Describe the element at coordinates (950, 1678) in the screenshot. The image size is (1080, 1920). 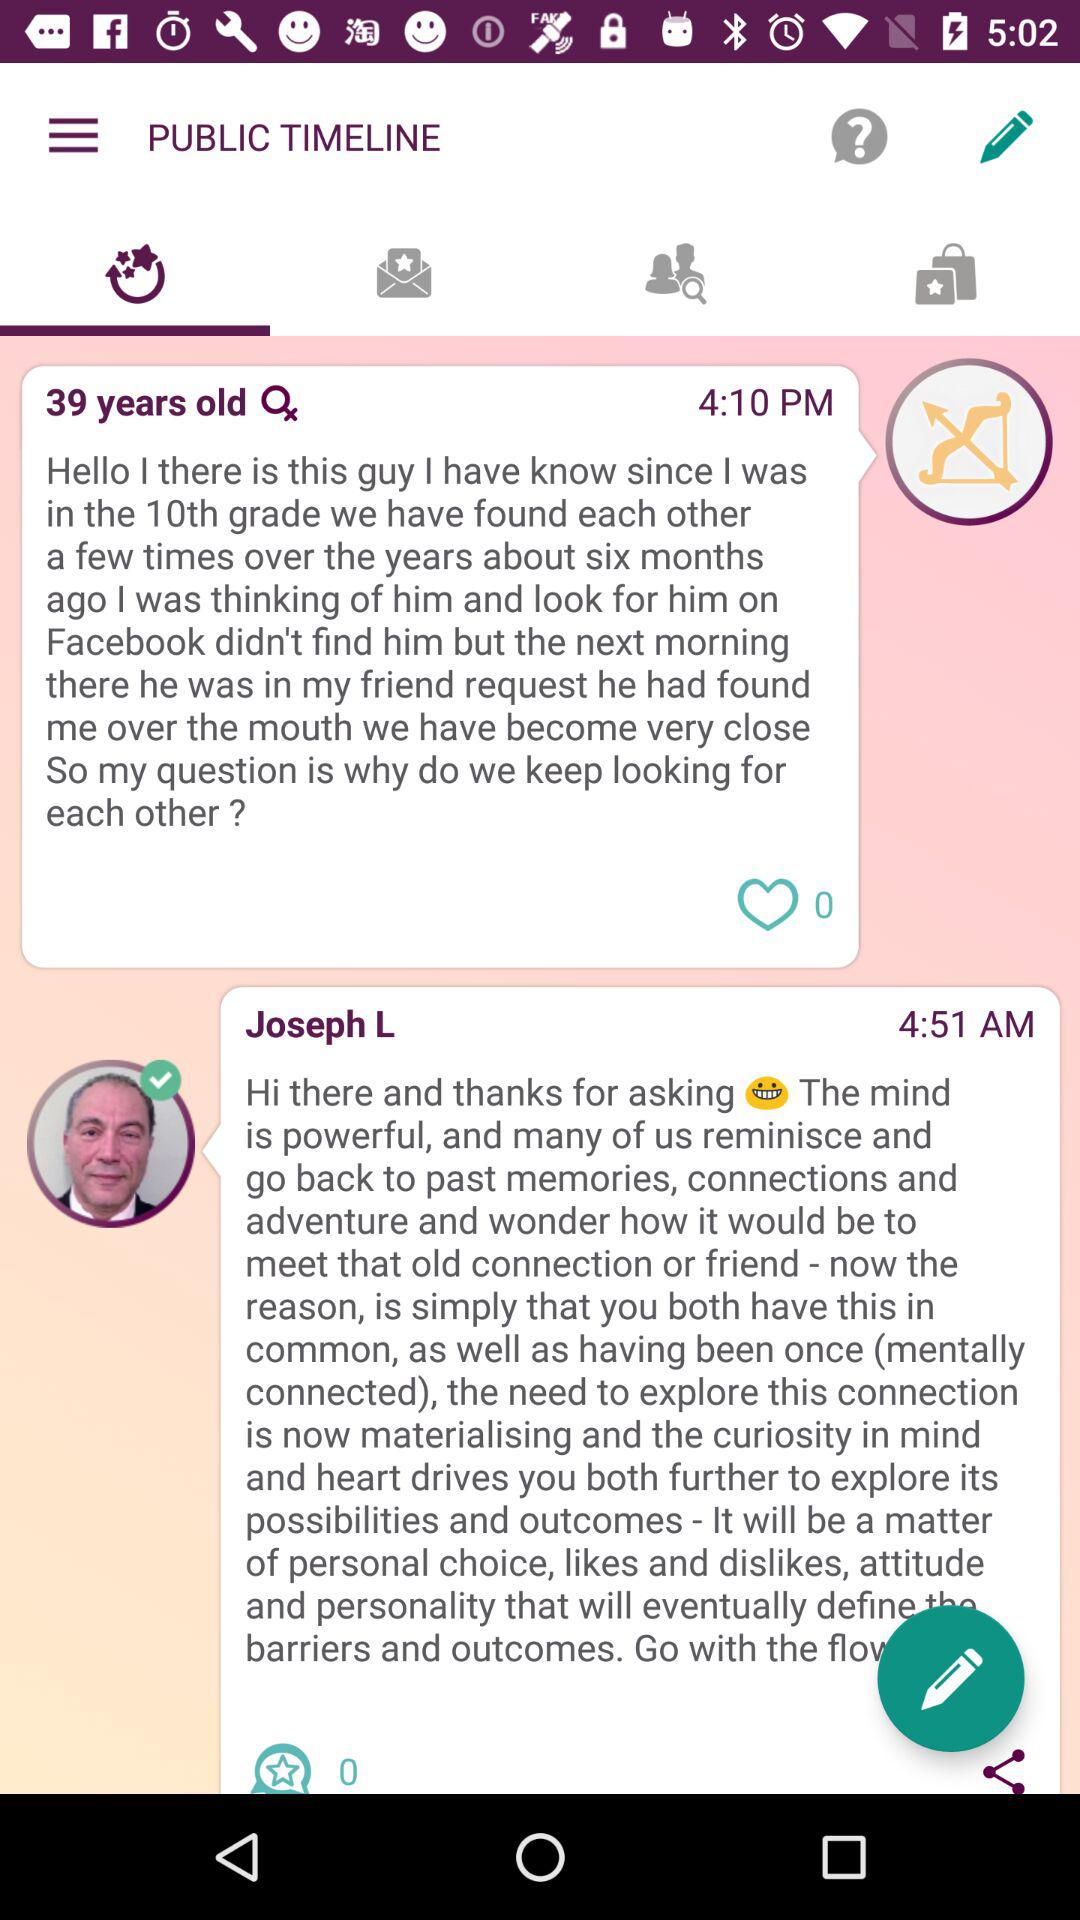
I see `edit` at that location.